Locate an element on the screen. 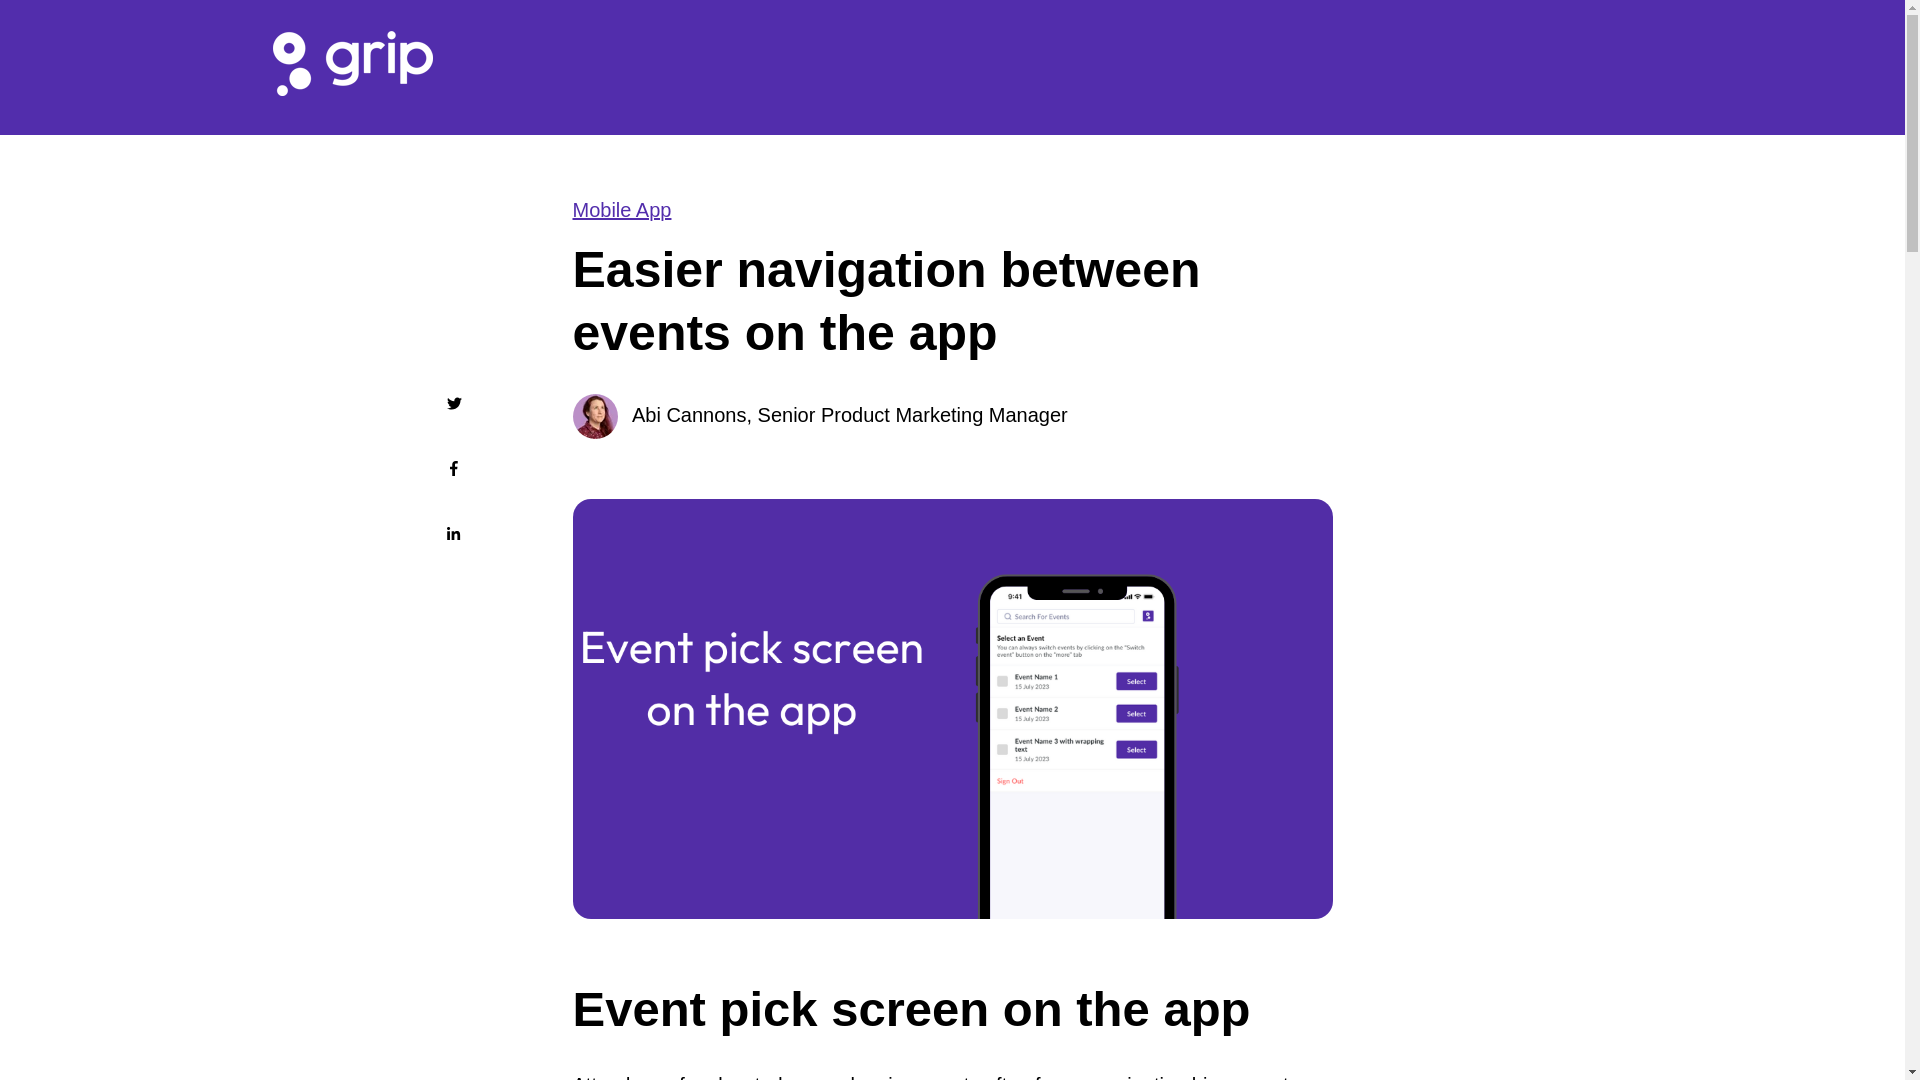 This screenshot has width=1920, height=1080. Mobile App is located at coordinates (621, 210).